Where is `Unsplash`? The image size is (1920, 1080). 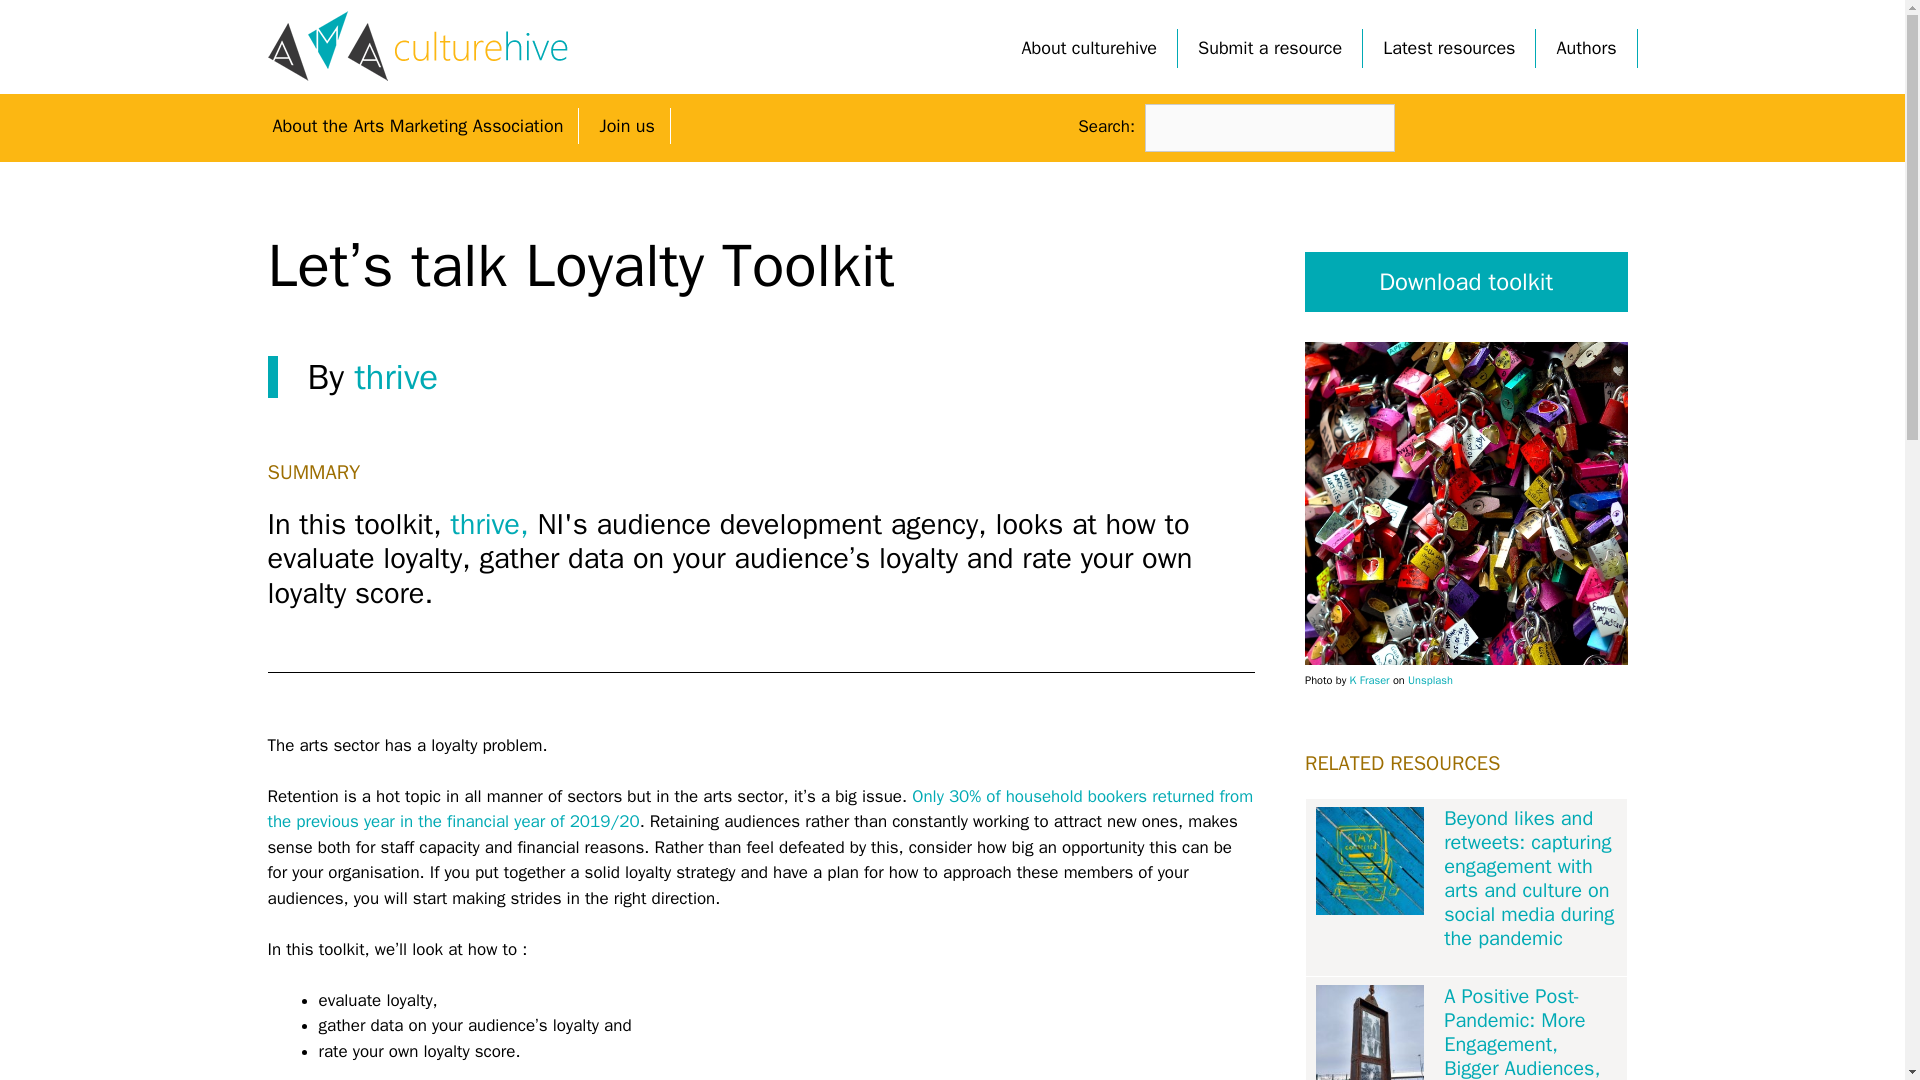
Unsplash is located at coordinates (1430, 679).